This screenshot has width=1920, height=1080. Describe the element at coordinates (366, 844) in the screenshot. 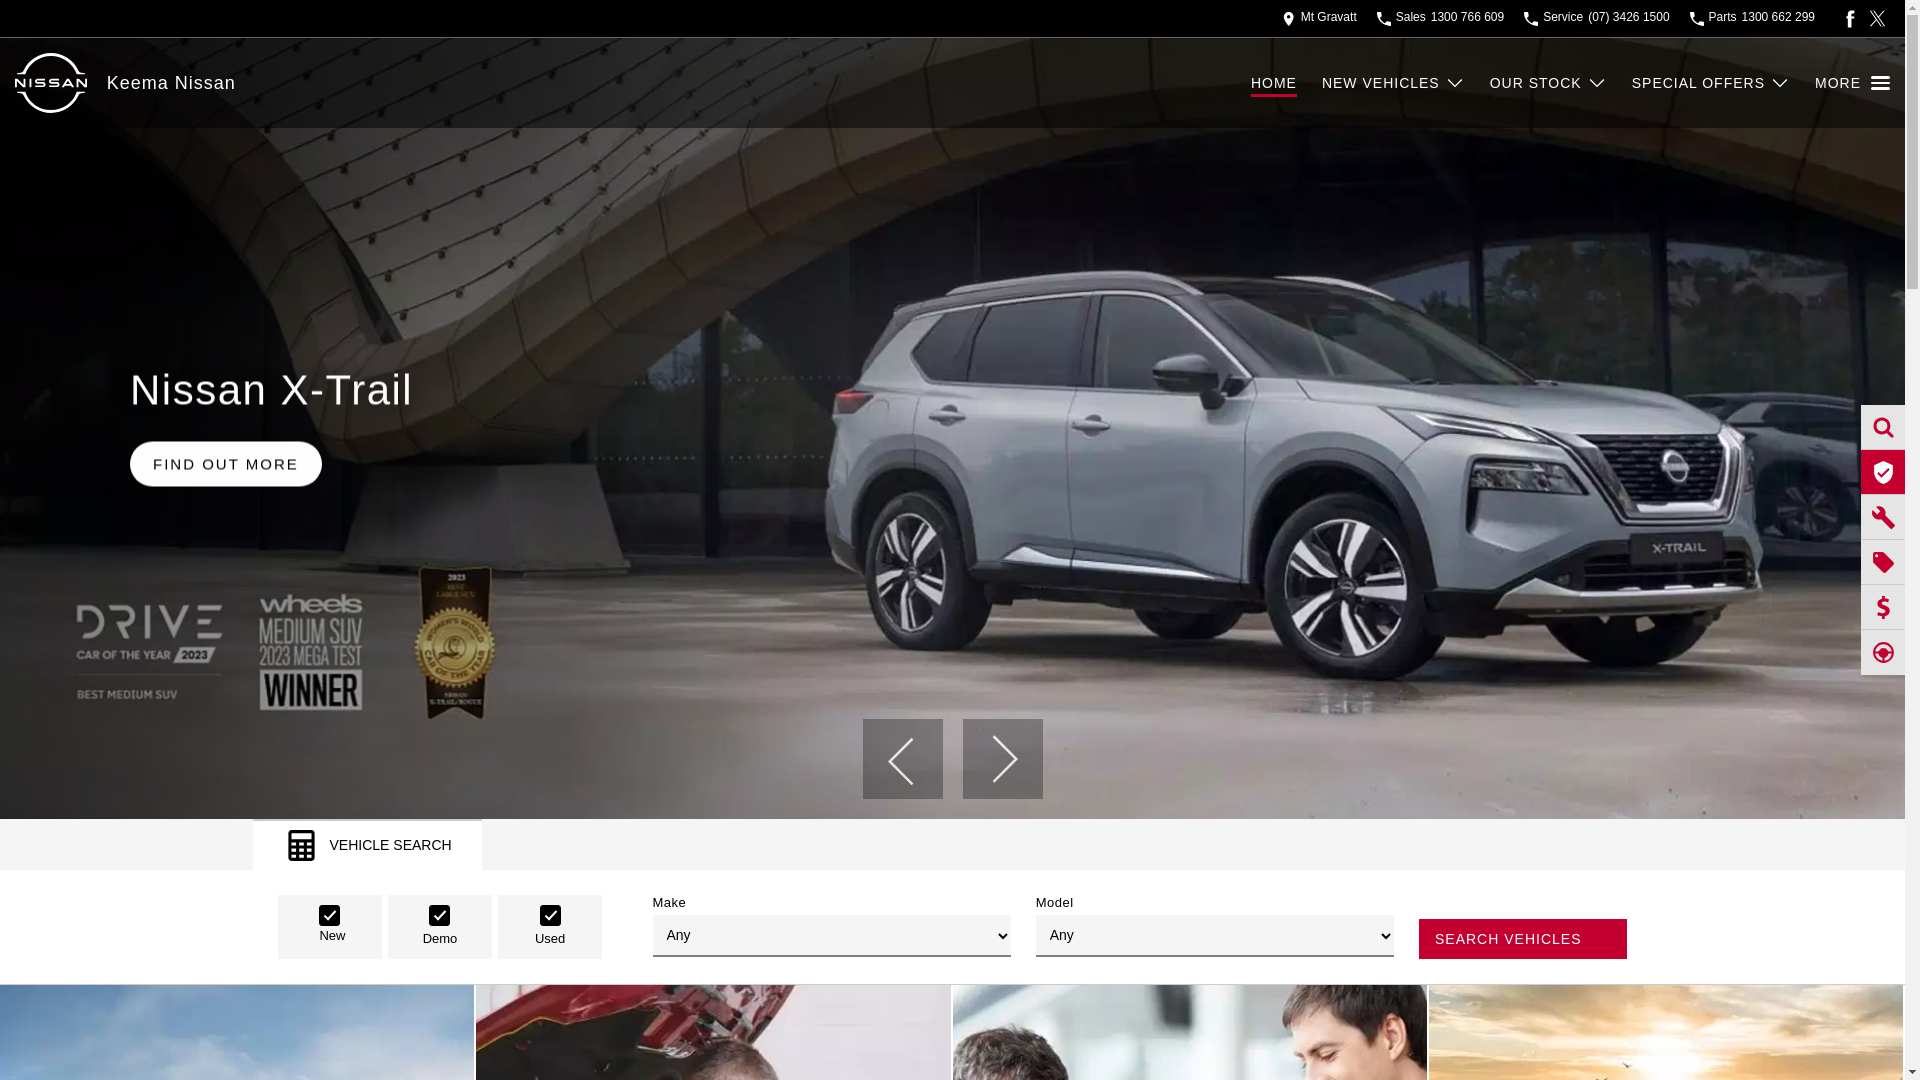

I see `VEHICLE SEARCH` at that location.